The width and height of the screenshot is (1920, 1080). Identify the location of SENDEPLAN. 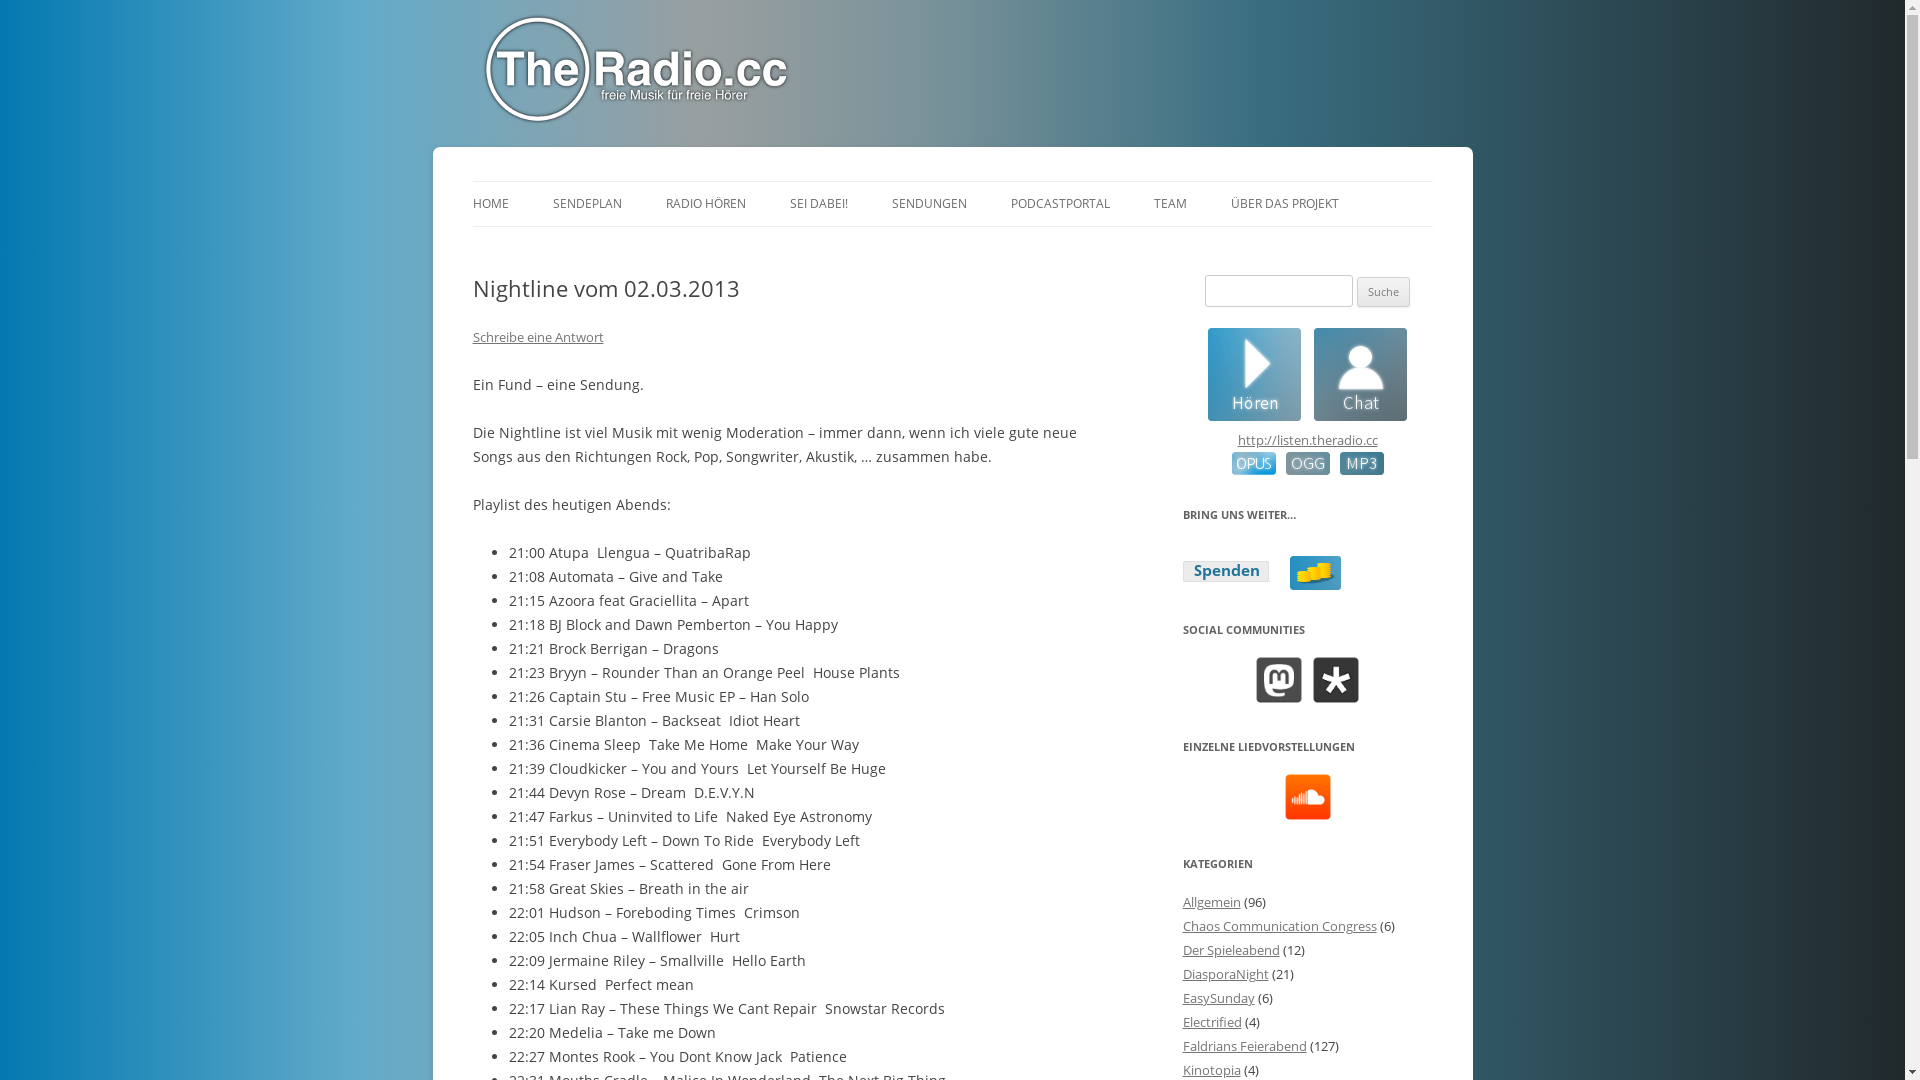
(586, 204).